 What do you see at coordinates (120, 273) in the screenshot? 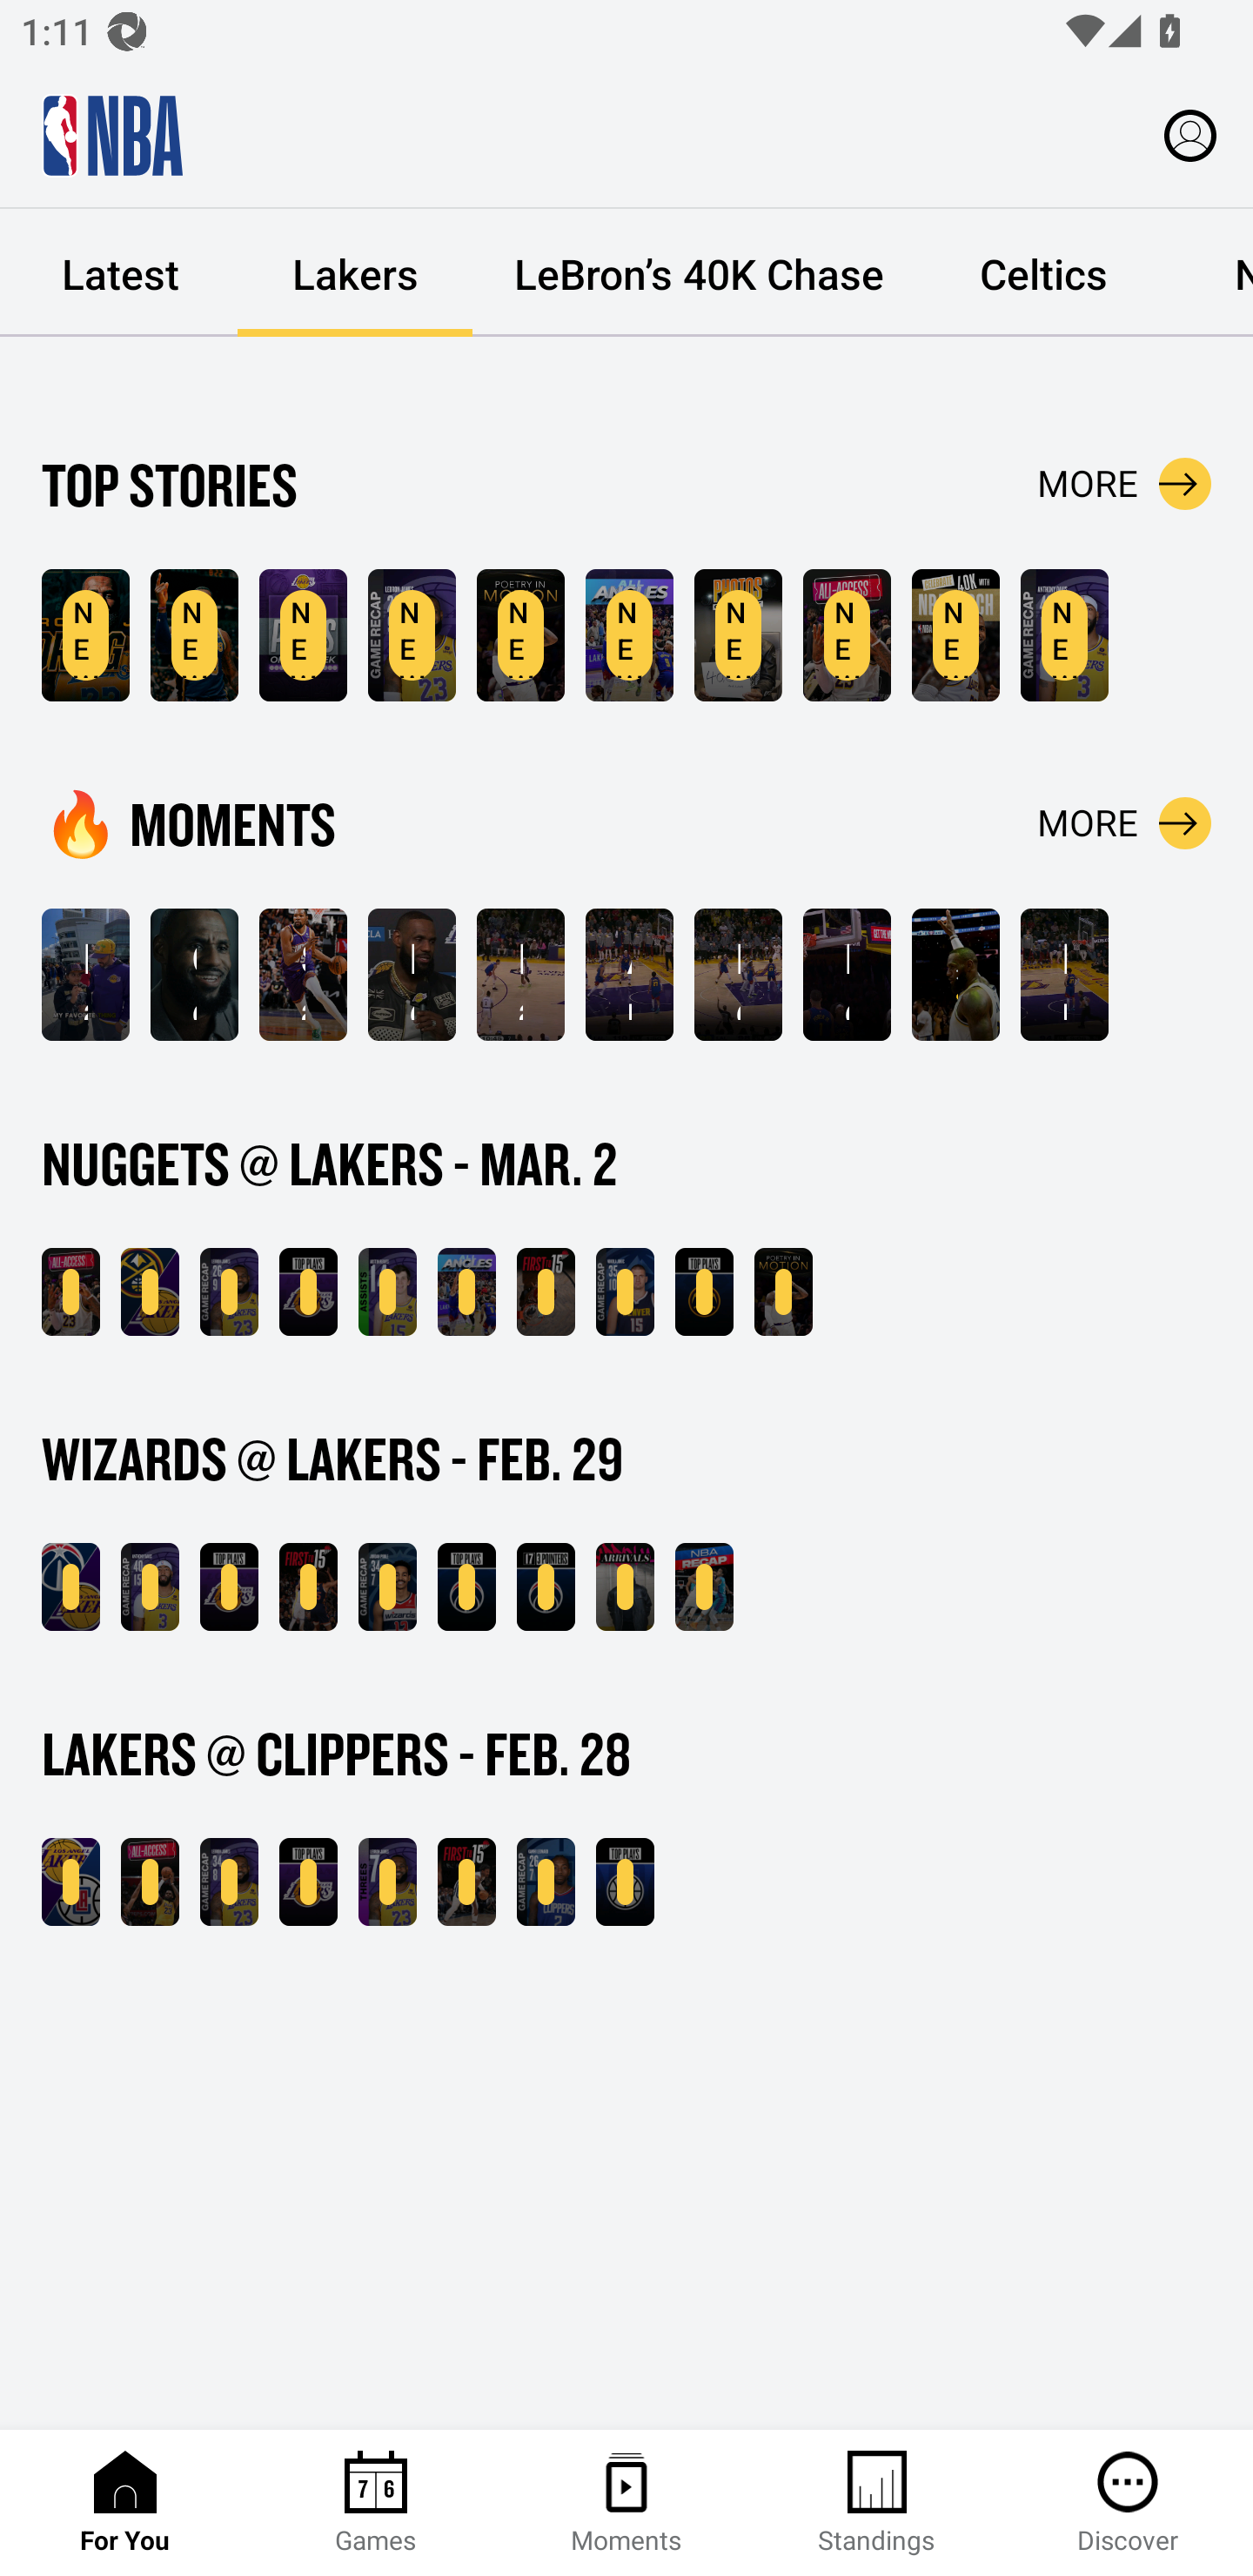
I see `Latest` at bounding box center [120, 273].